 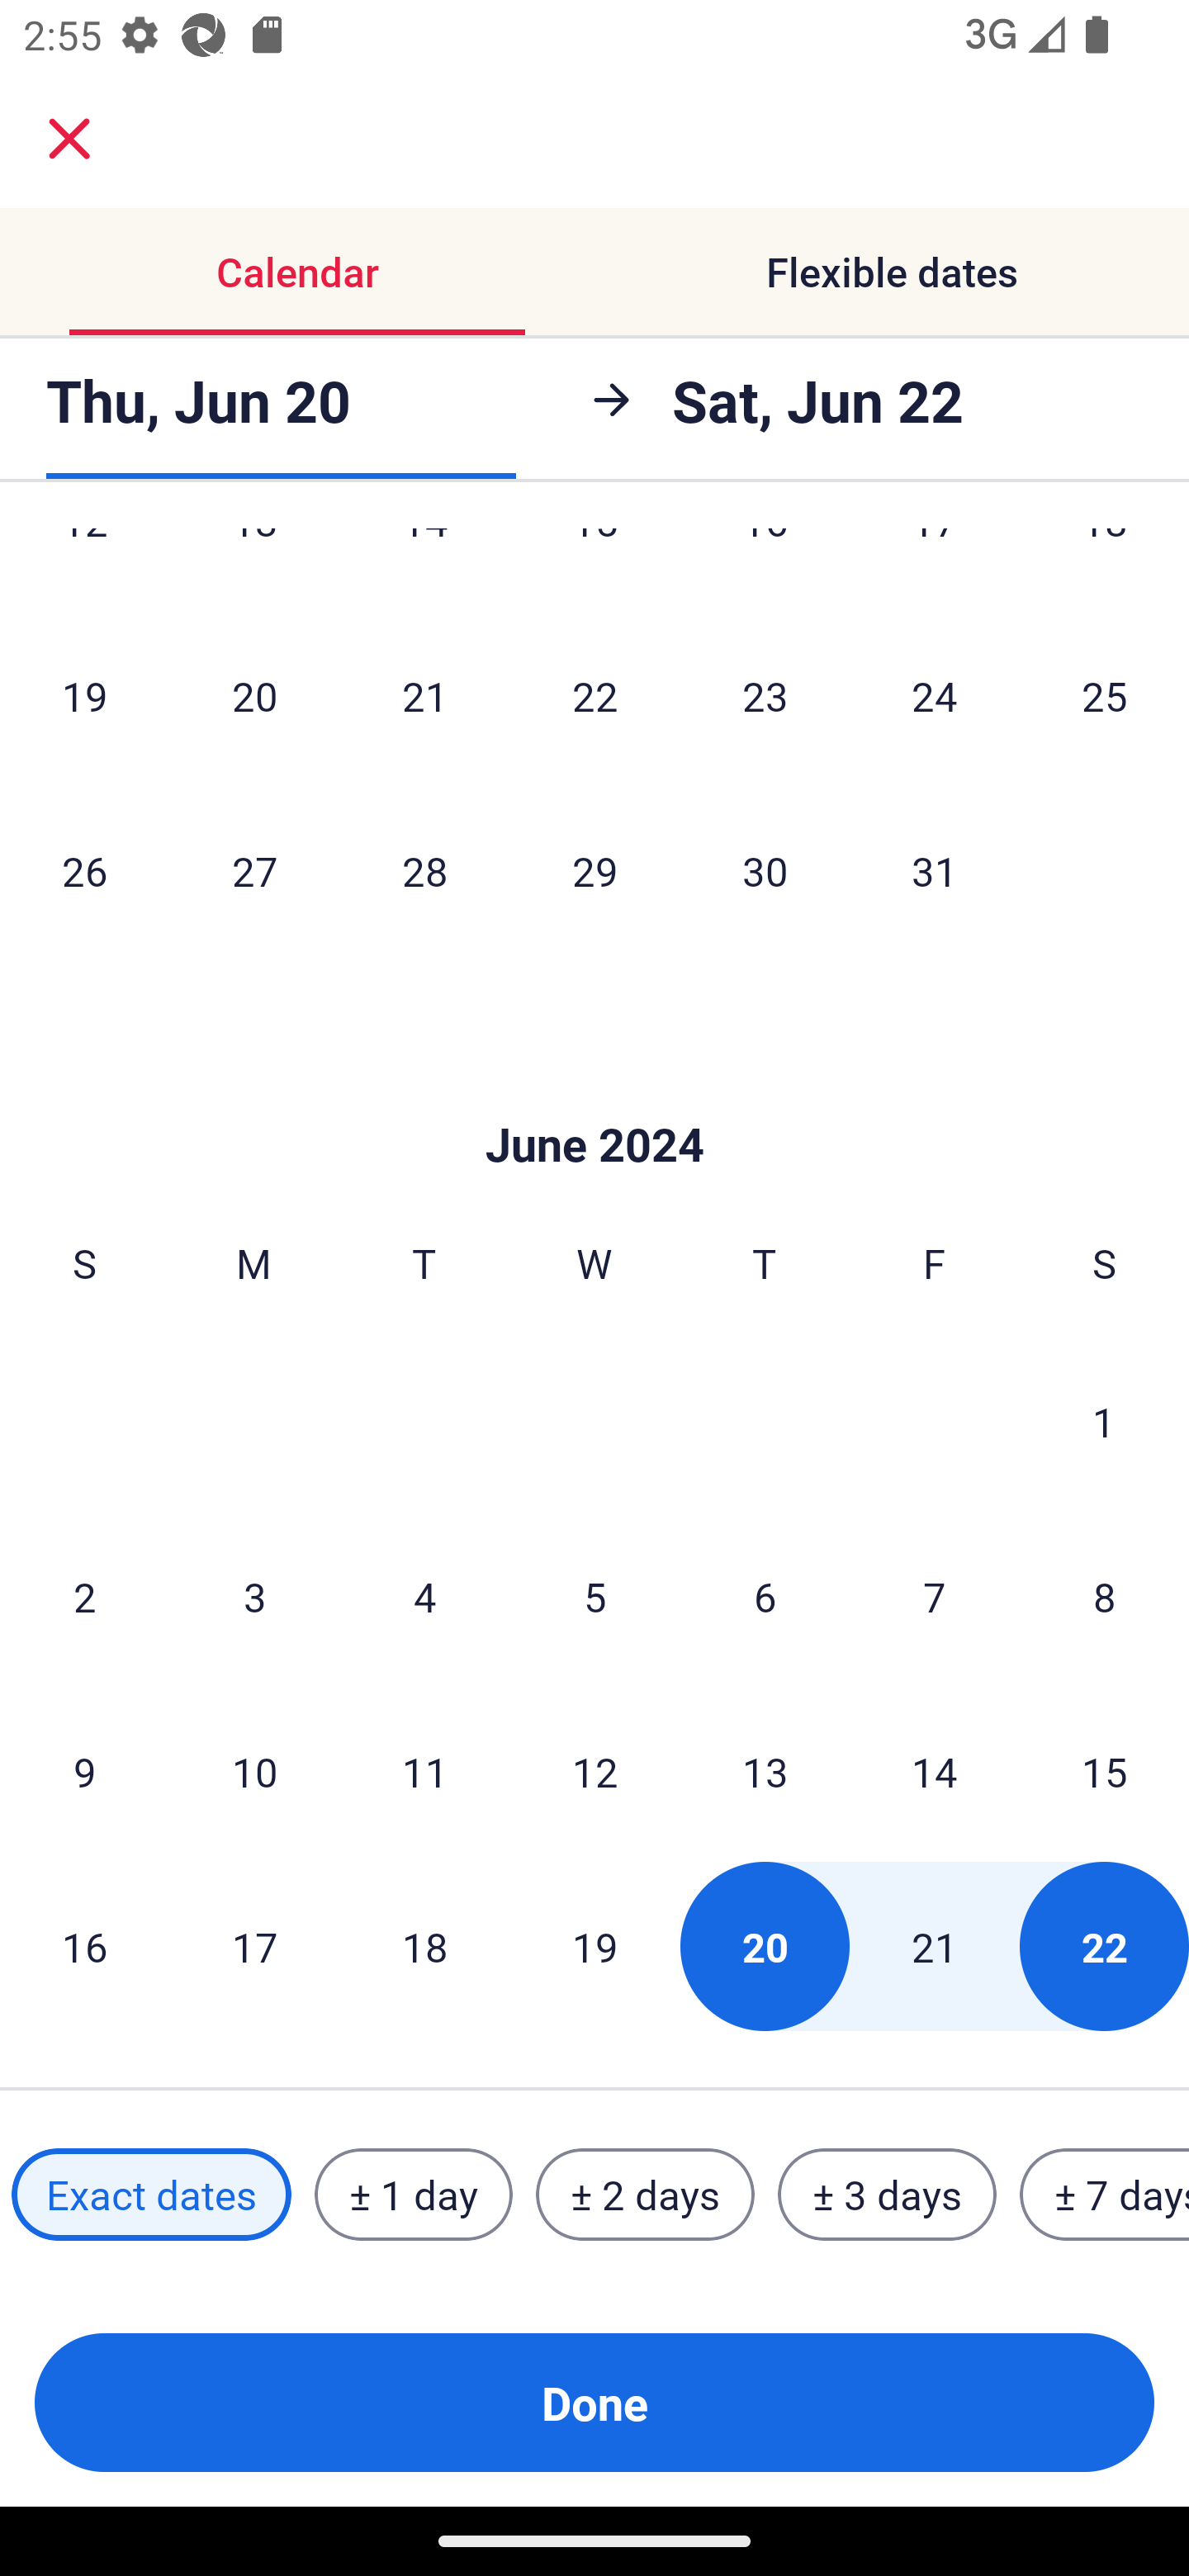 I want to click on 24 Friday, May 24, 2024, so click(x=935, y=695).